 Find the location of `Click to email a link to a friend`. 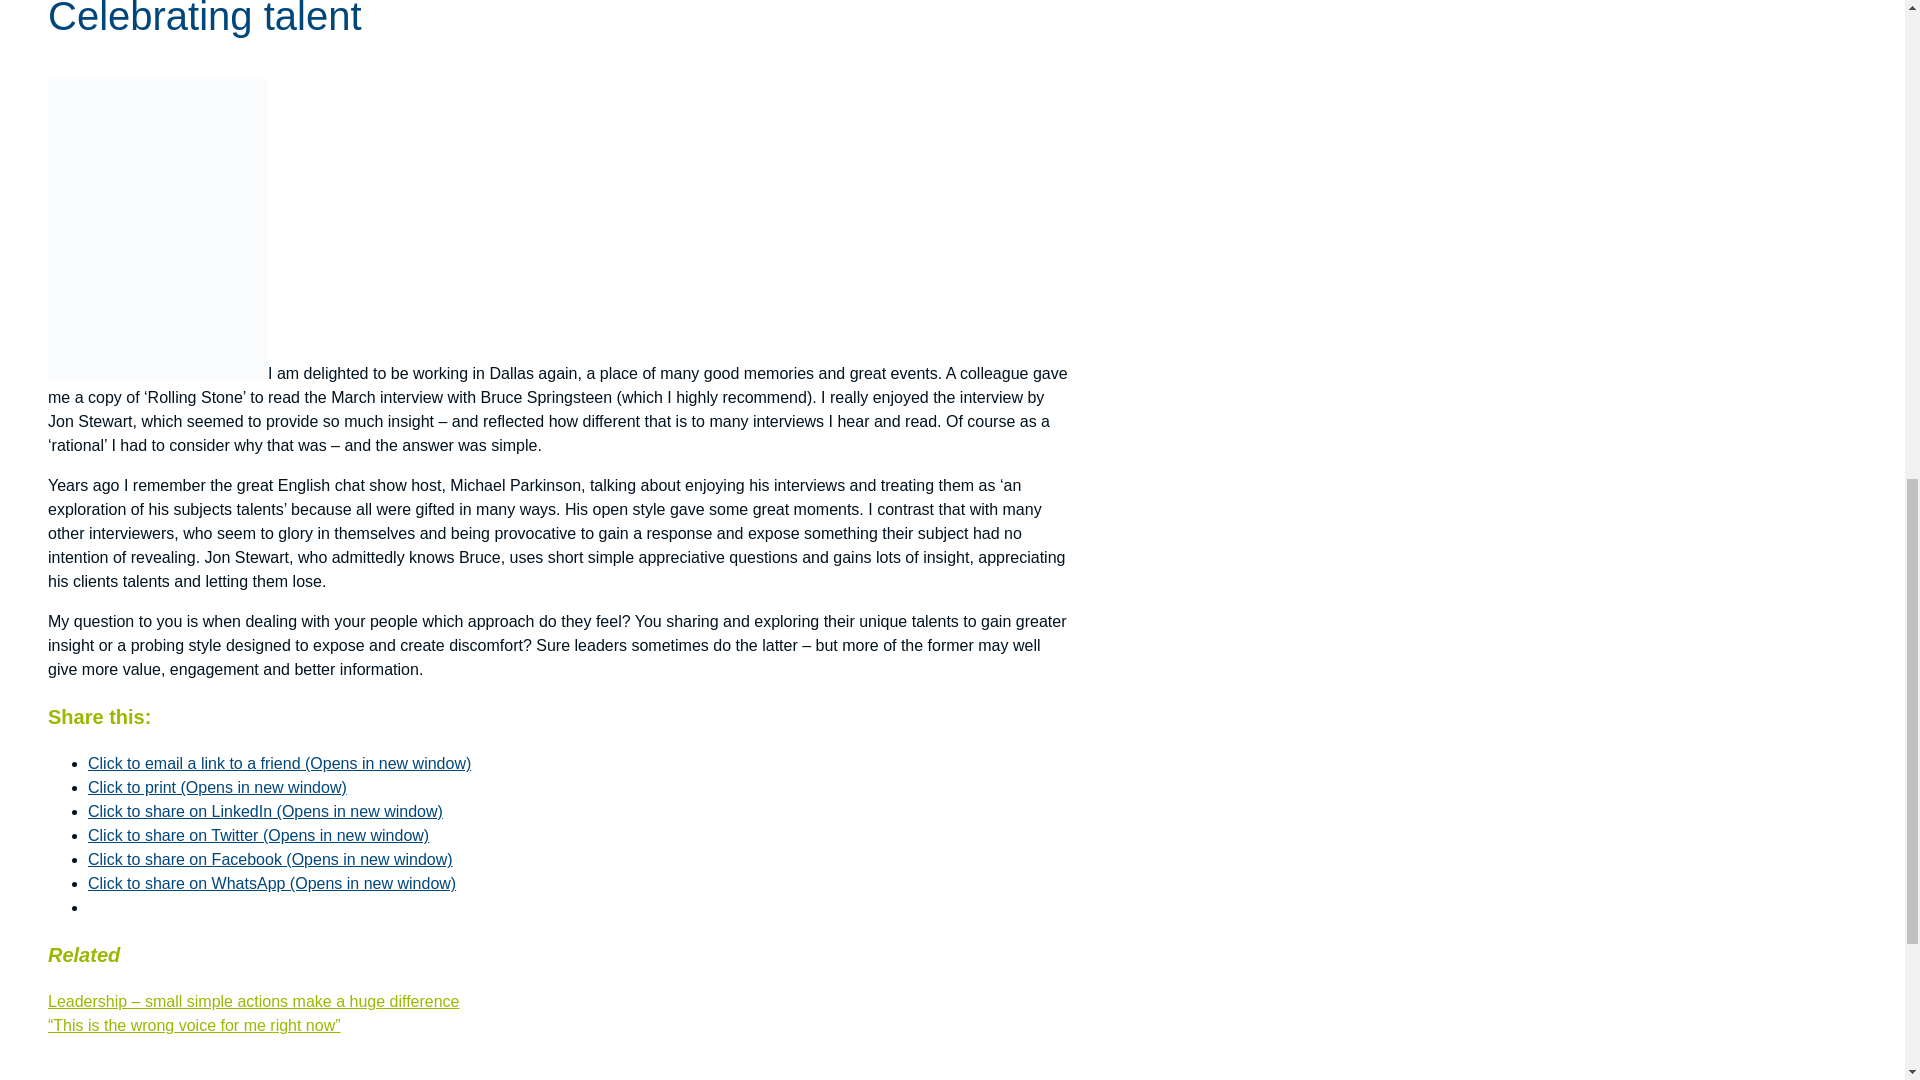

Click to email a link to a friend is located at coordinates (279, 763).